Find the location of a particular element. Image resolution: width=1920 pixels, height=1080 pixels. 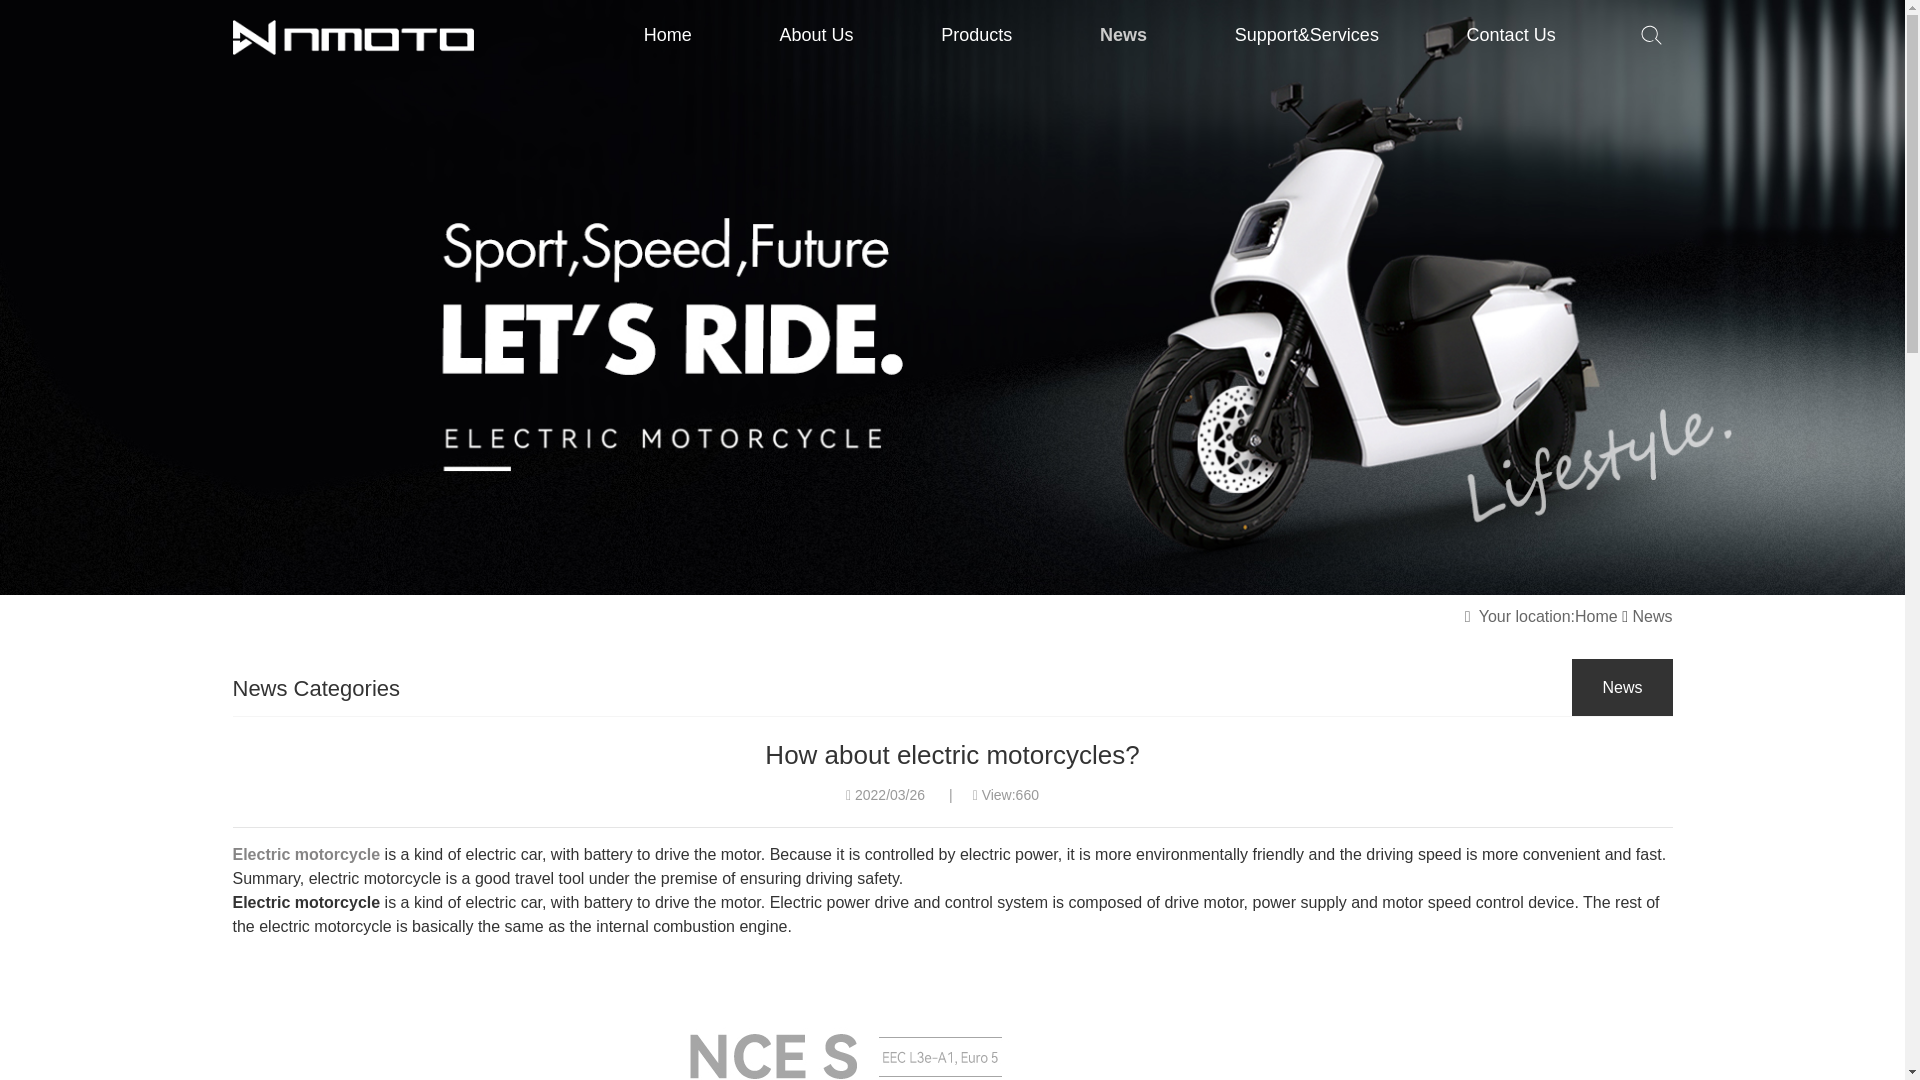

News is located at coordinates (1122, 35).